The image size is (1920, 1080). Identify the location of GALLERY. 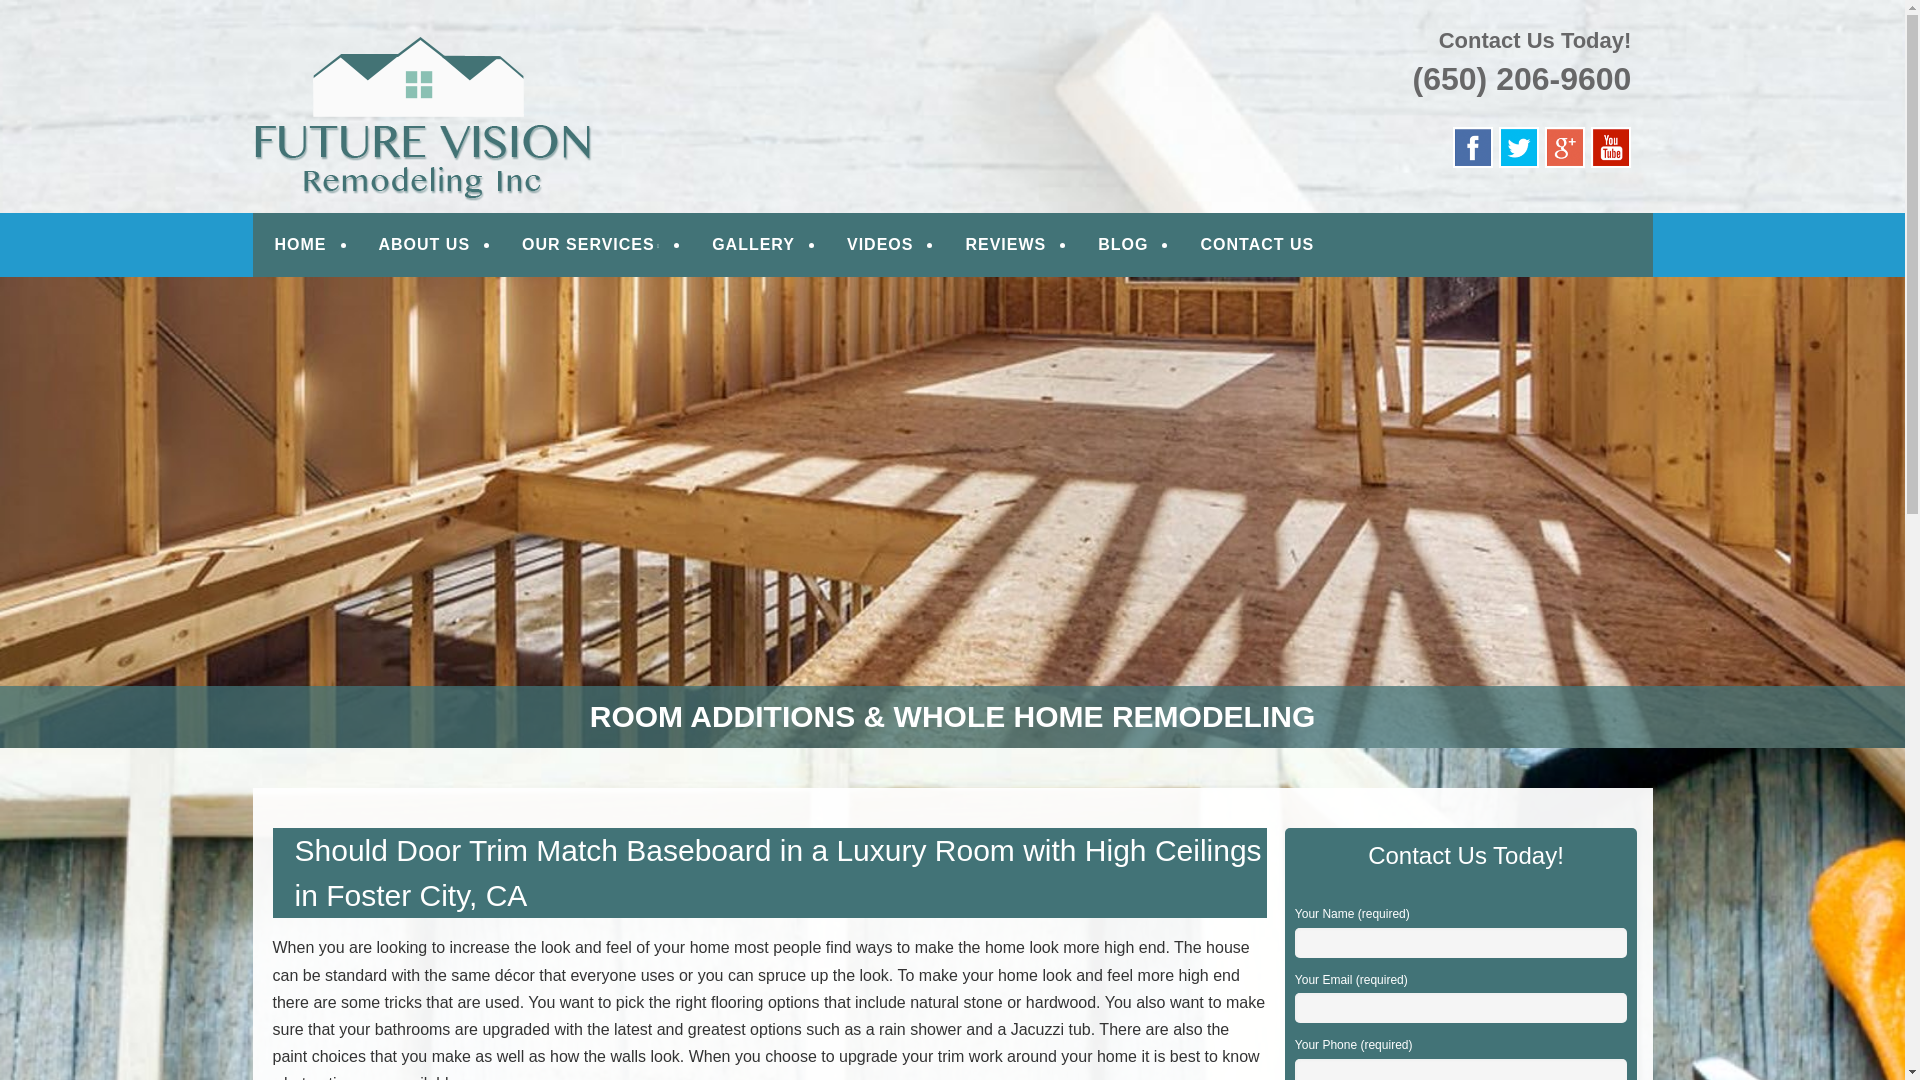
(753, 244).